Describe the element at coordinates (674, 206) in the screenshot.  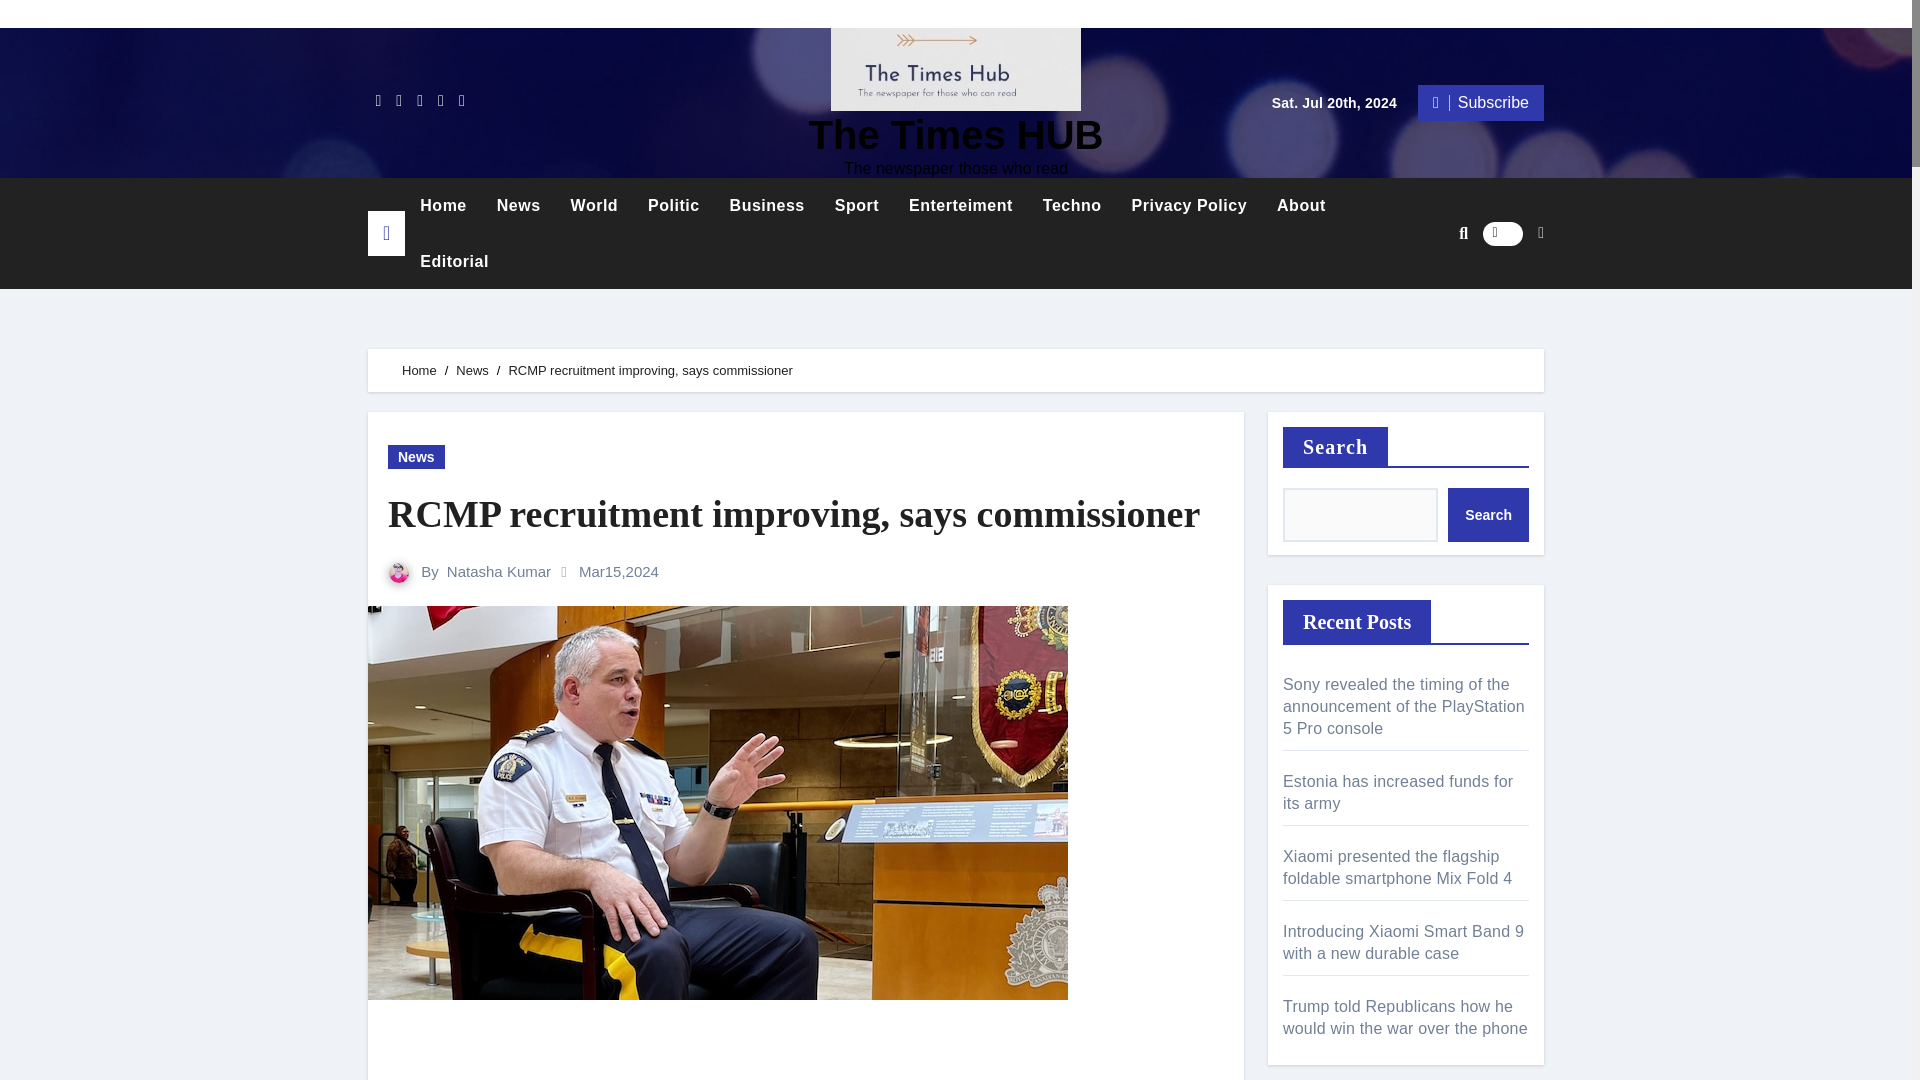
I see `Politic` at that location.